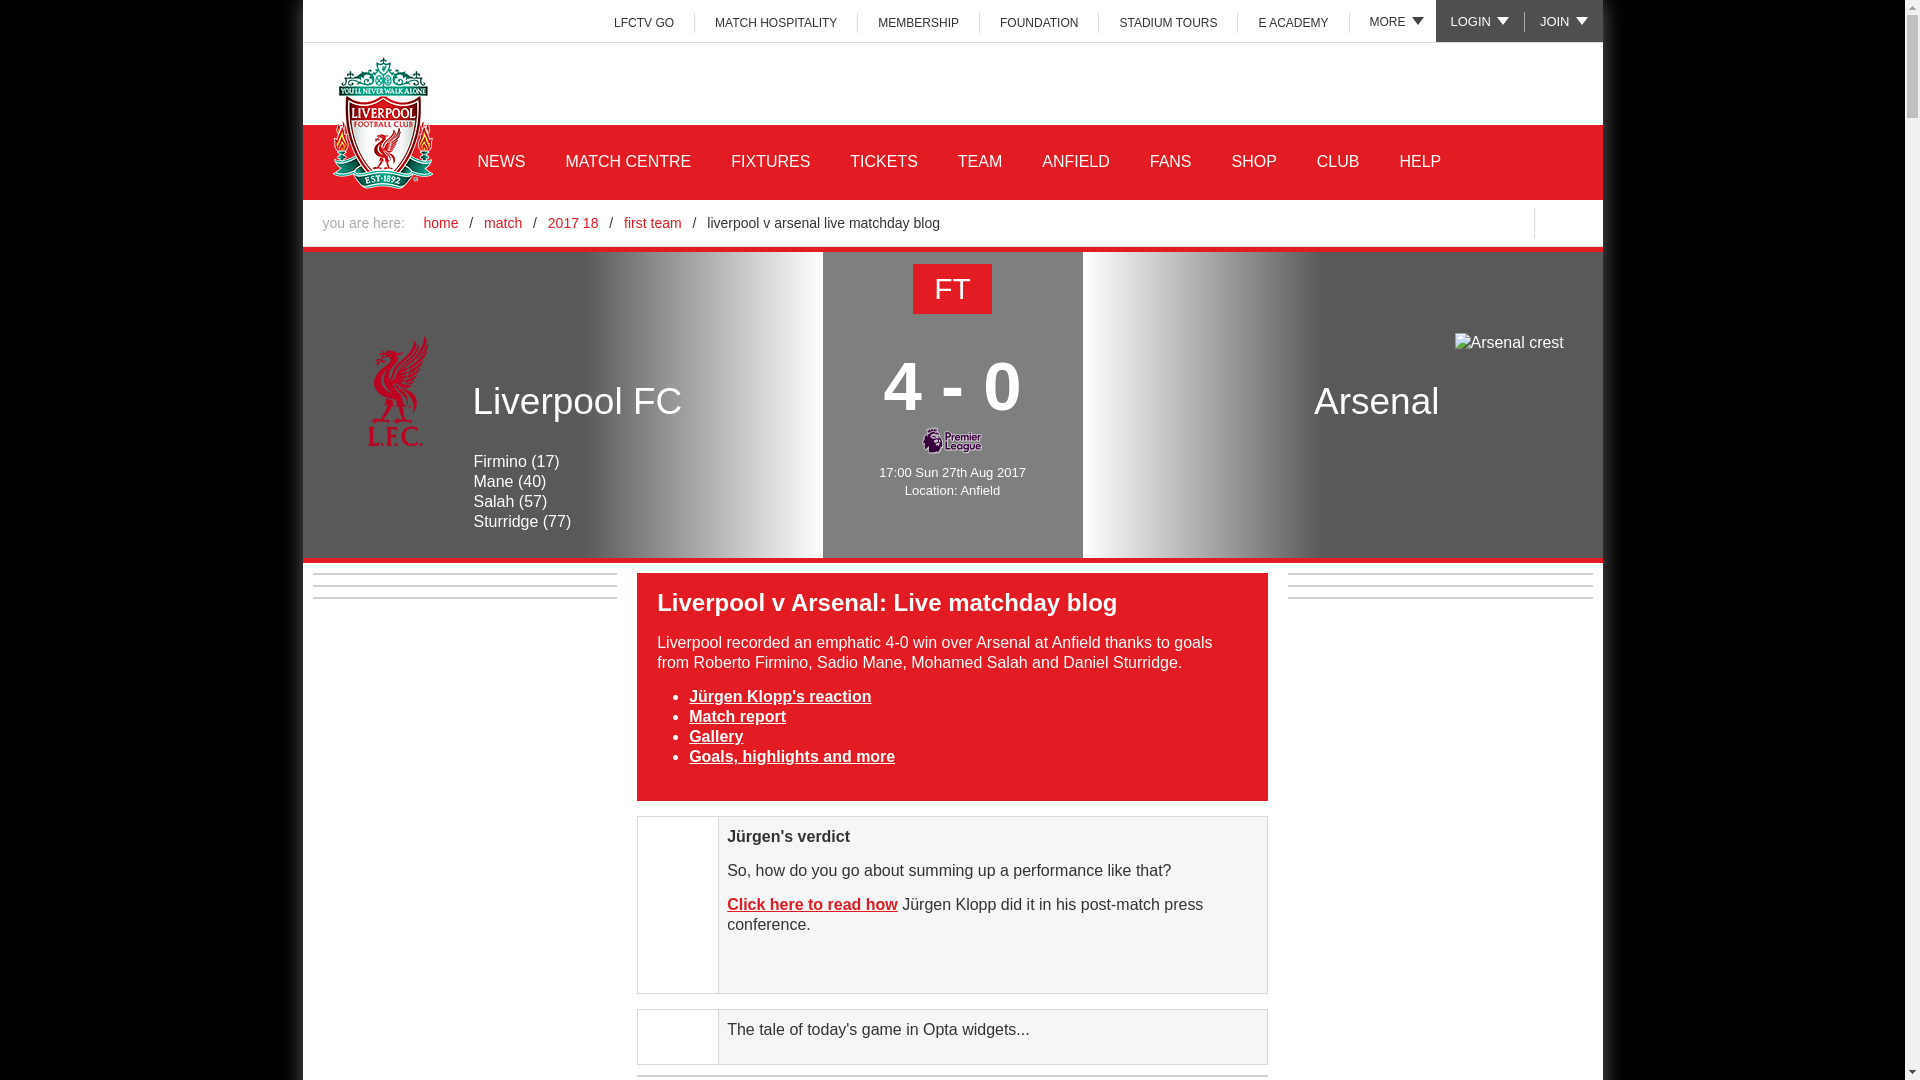  Describe the element at coordinates (1506, 222) in the screenshot. I see `Go to The Official Liverpool Football Club Alexa page` at that location.